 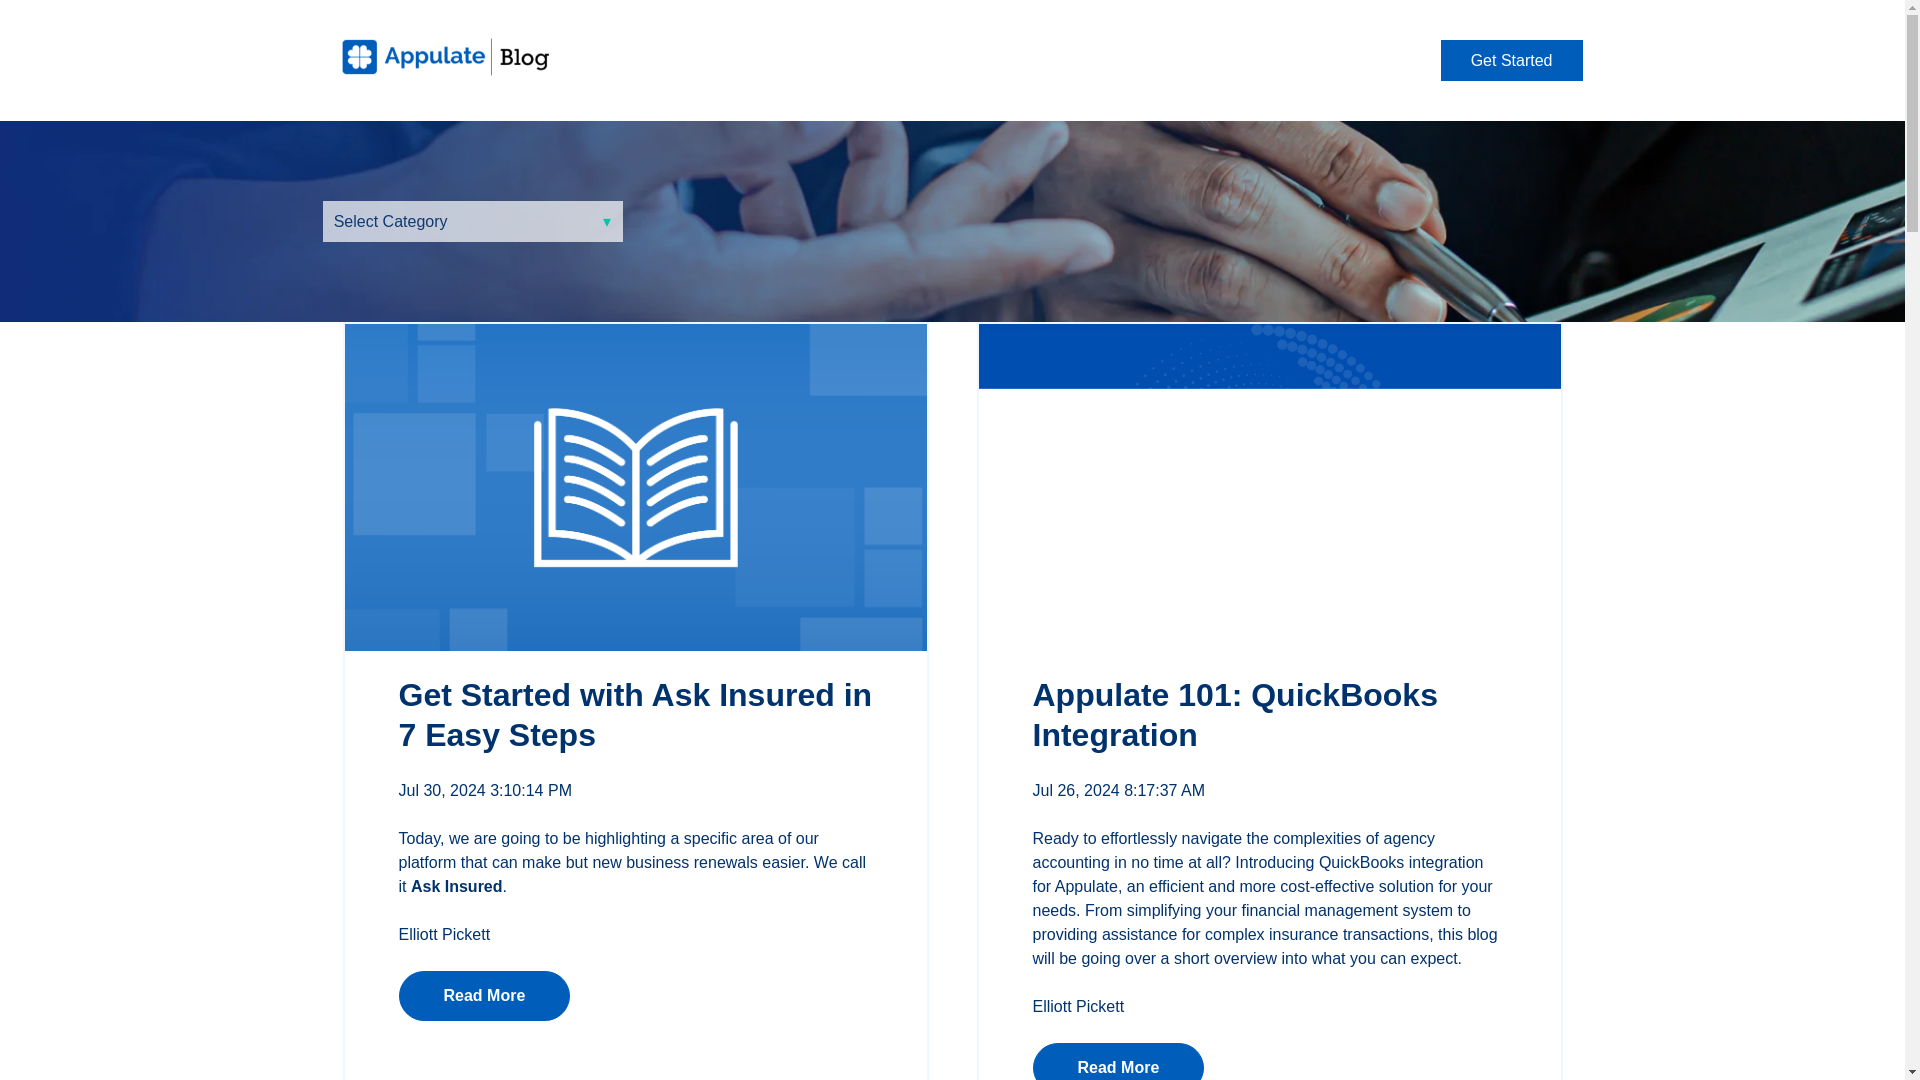 I want to click on Read More, so click(x=1118, y=1062).